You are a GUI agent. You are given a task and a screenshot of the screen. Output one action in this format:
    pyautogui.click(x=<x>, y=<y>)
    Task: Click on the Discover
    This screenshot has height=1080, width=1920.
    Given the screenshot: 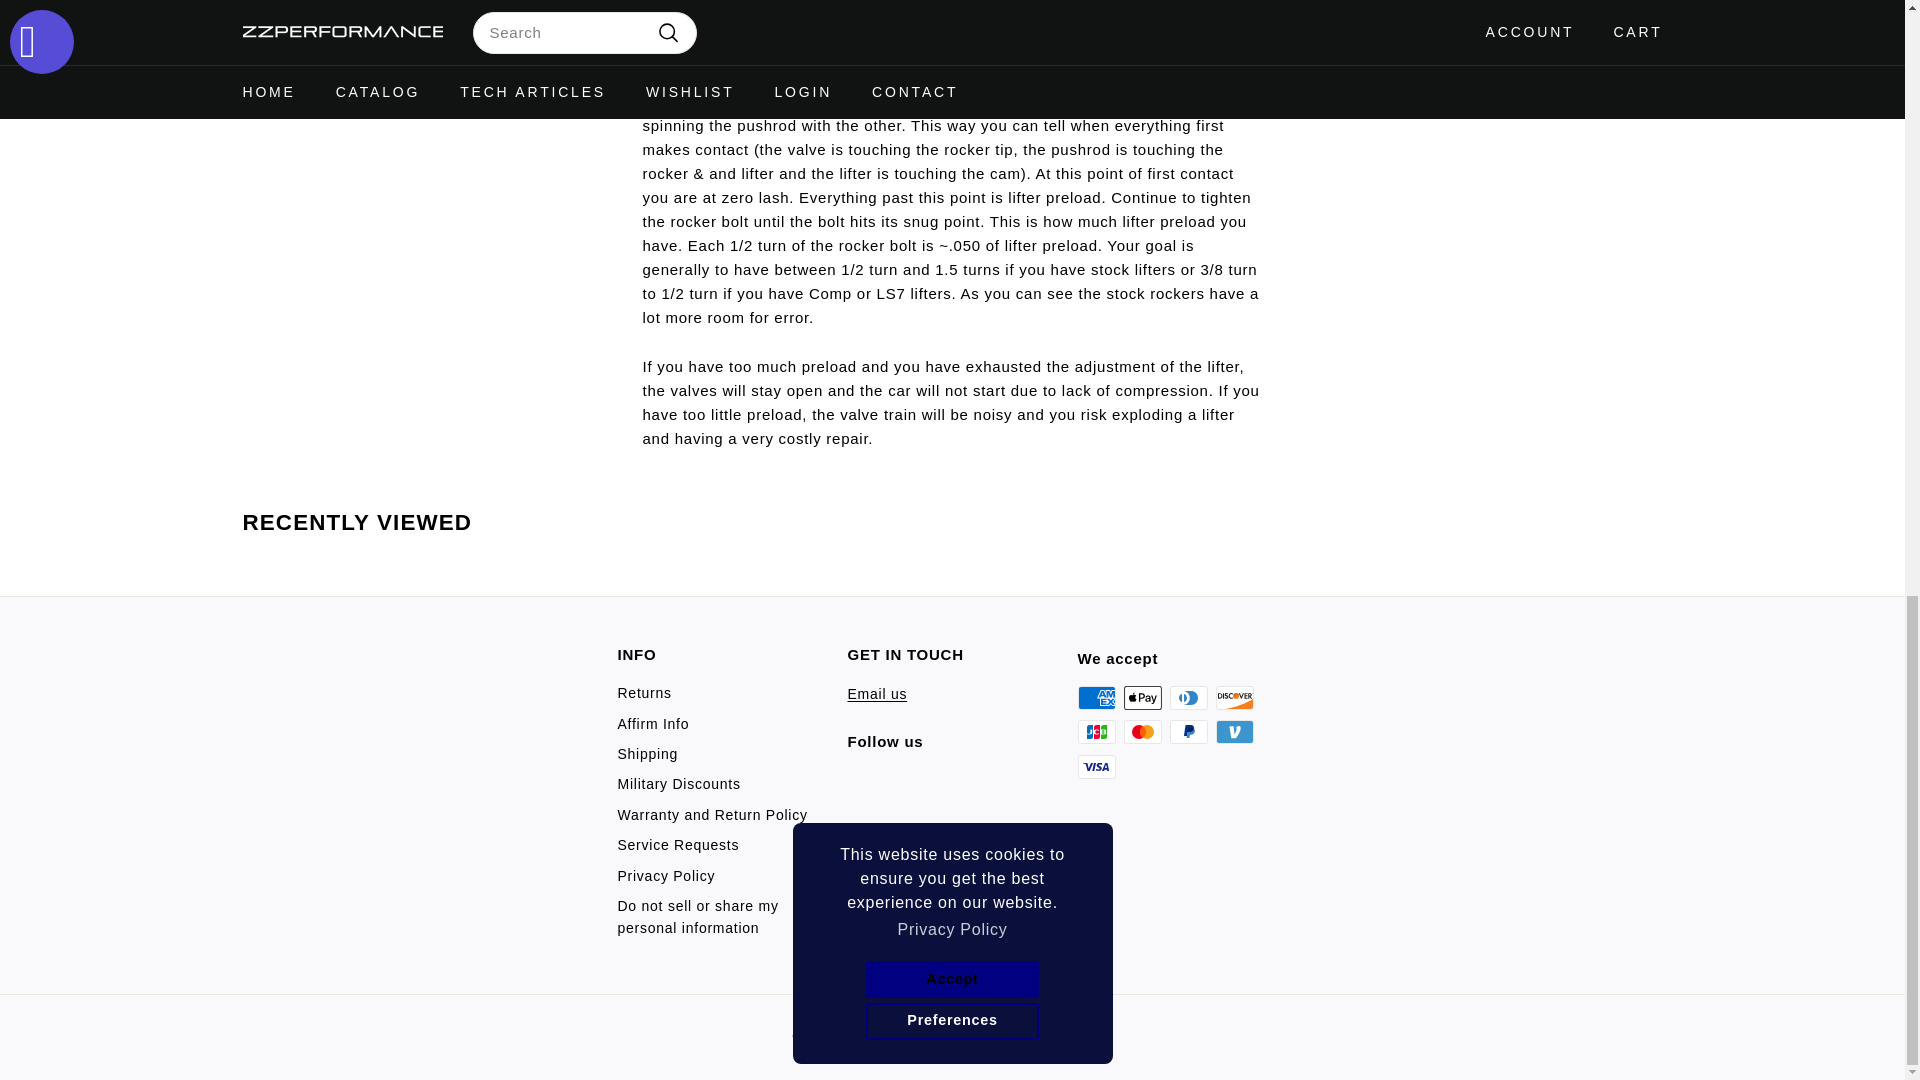 What is the action you would take?
    pyautogui.click(x=1234, y=697)
    